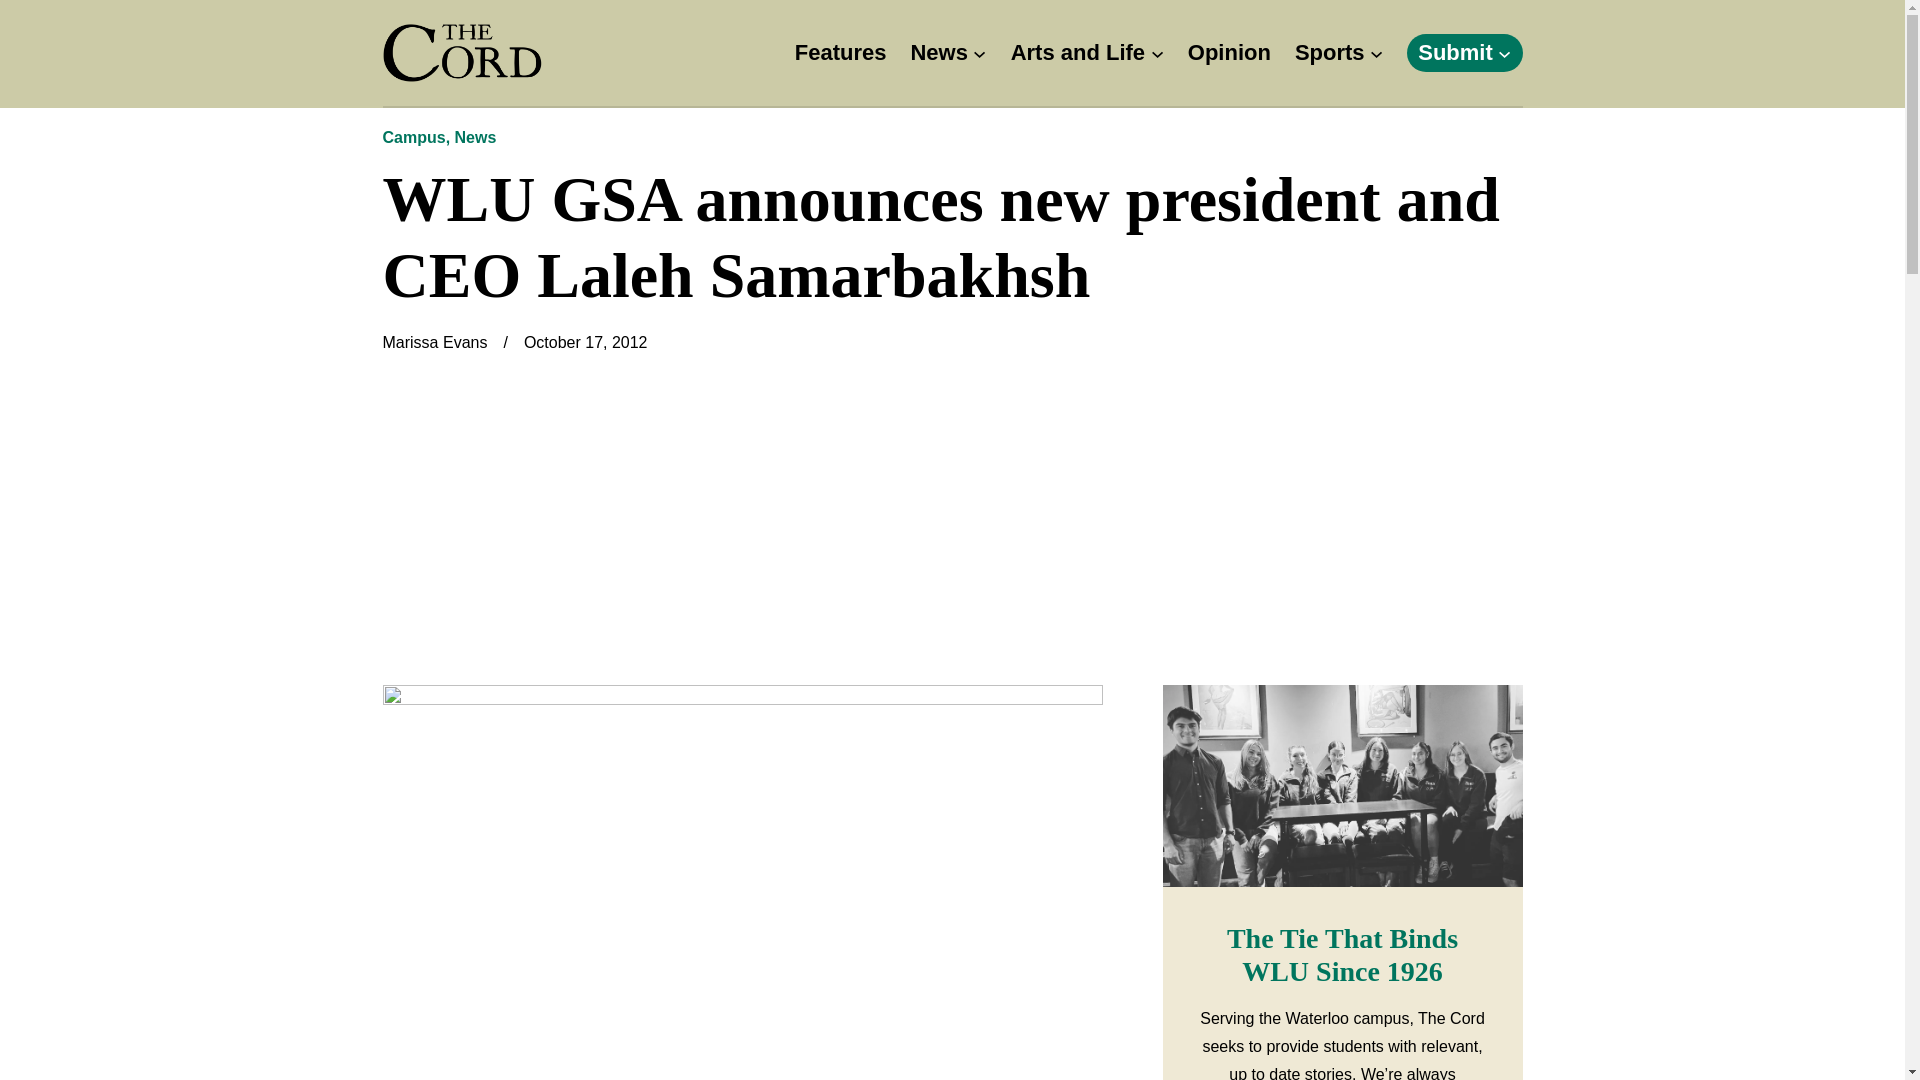 The image size is (1920, 1080). I want to click on Campus, so click(414, 136).